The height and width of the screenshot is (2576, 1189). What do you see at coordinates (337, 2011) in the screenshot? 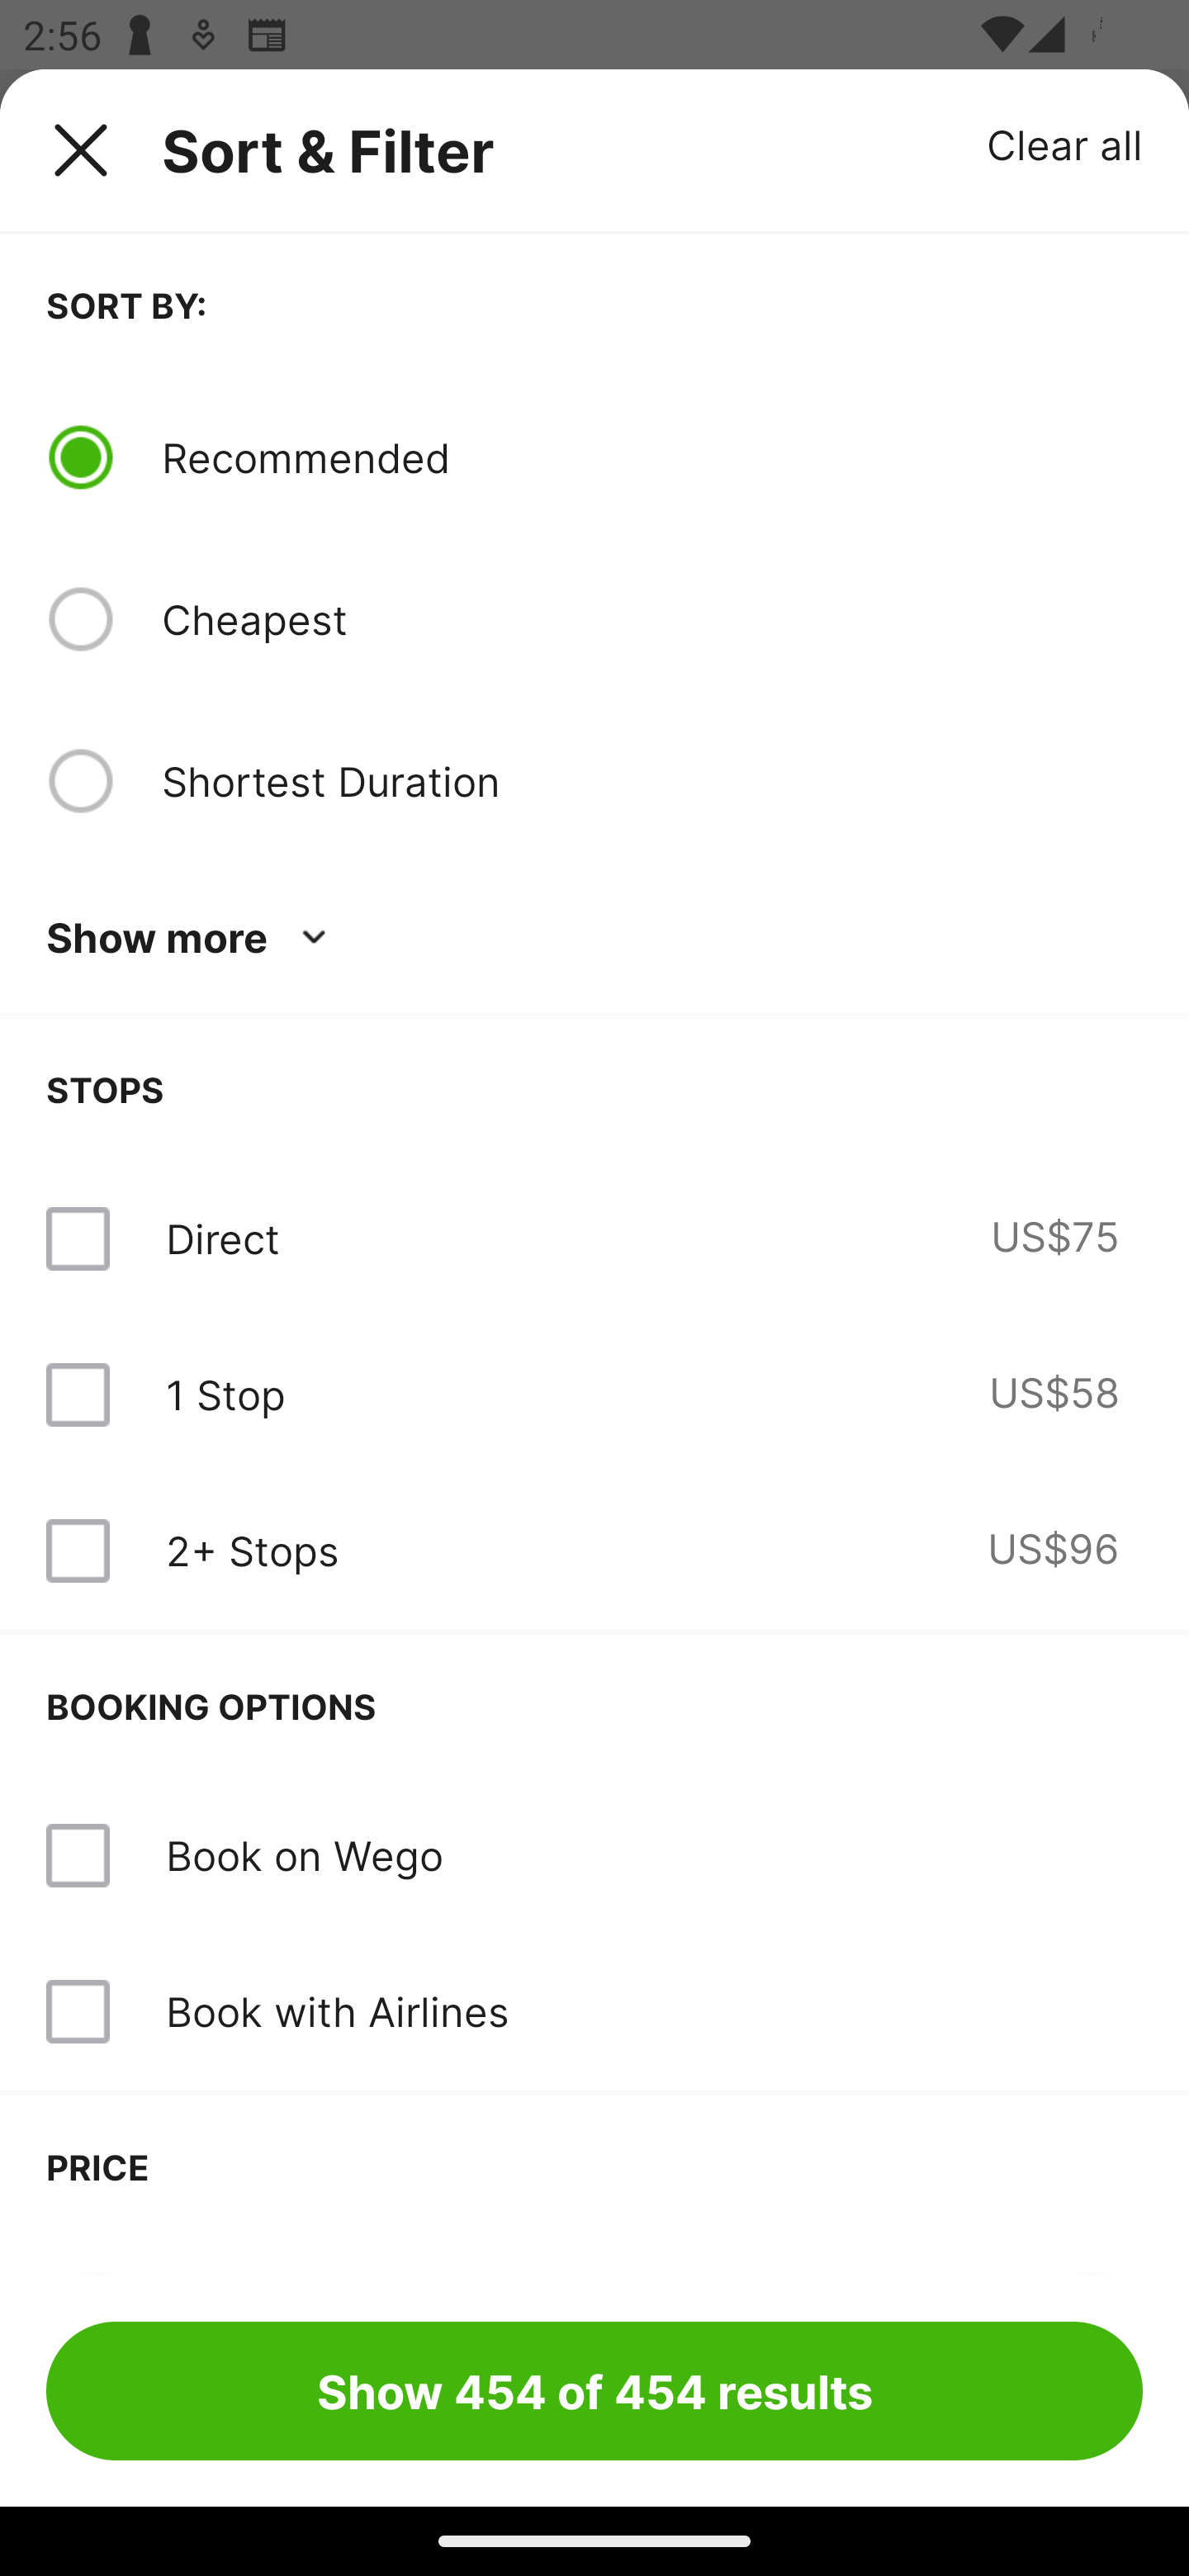
I see `Book with Airlines` at bounding box center [337, 2011].